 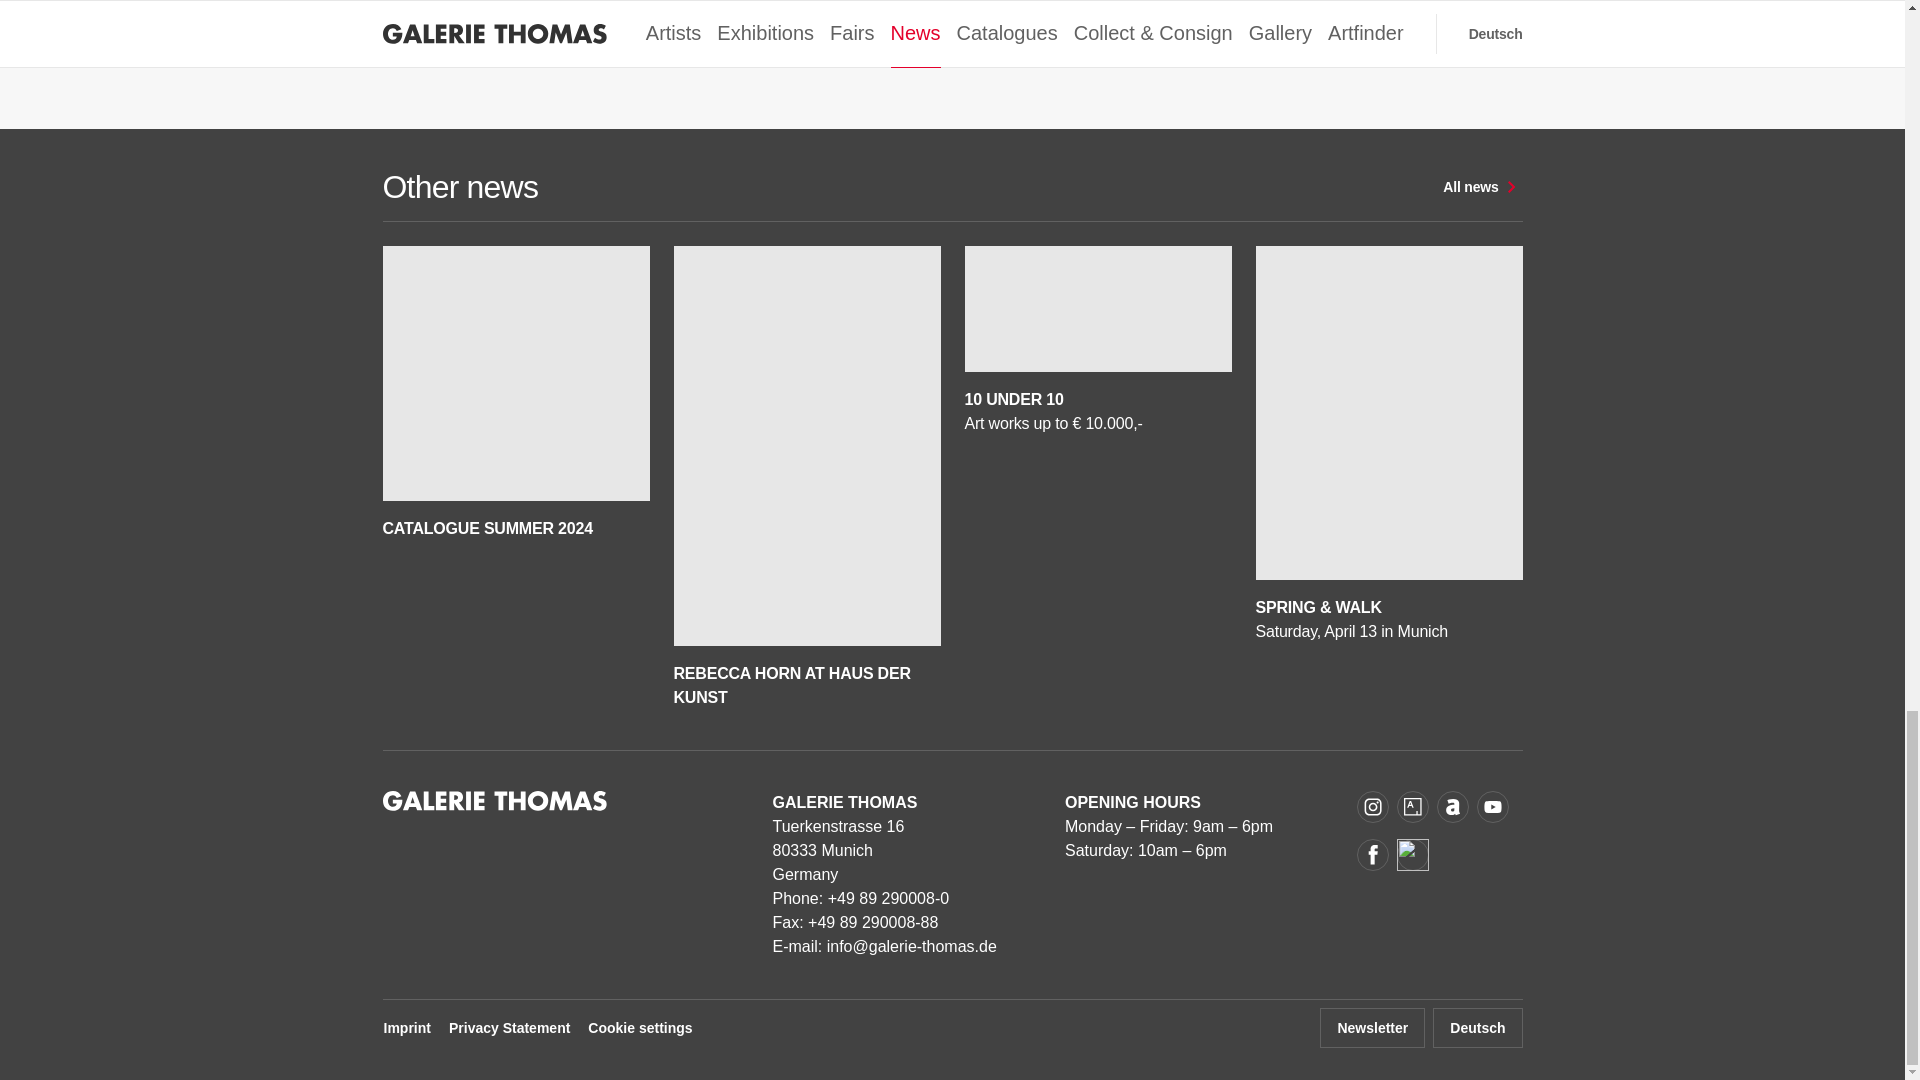 What do you see at coordinates (1412, 854) in the screenshot?
I see `Ocula` at bounding box center [1412, 854].